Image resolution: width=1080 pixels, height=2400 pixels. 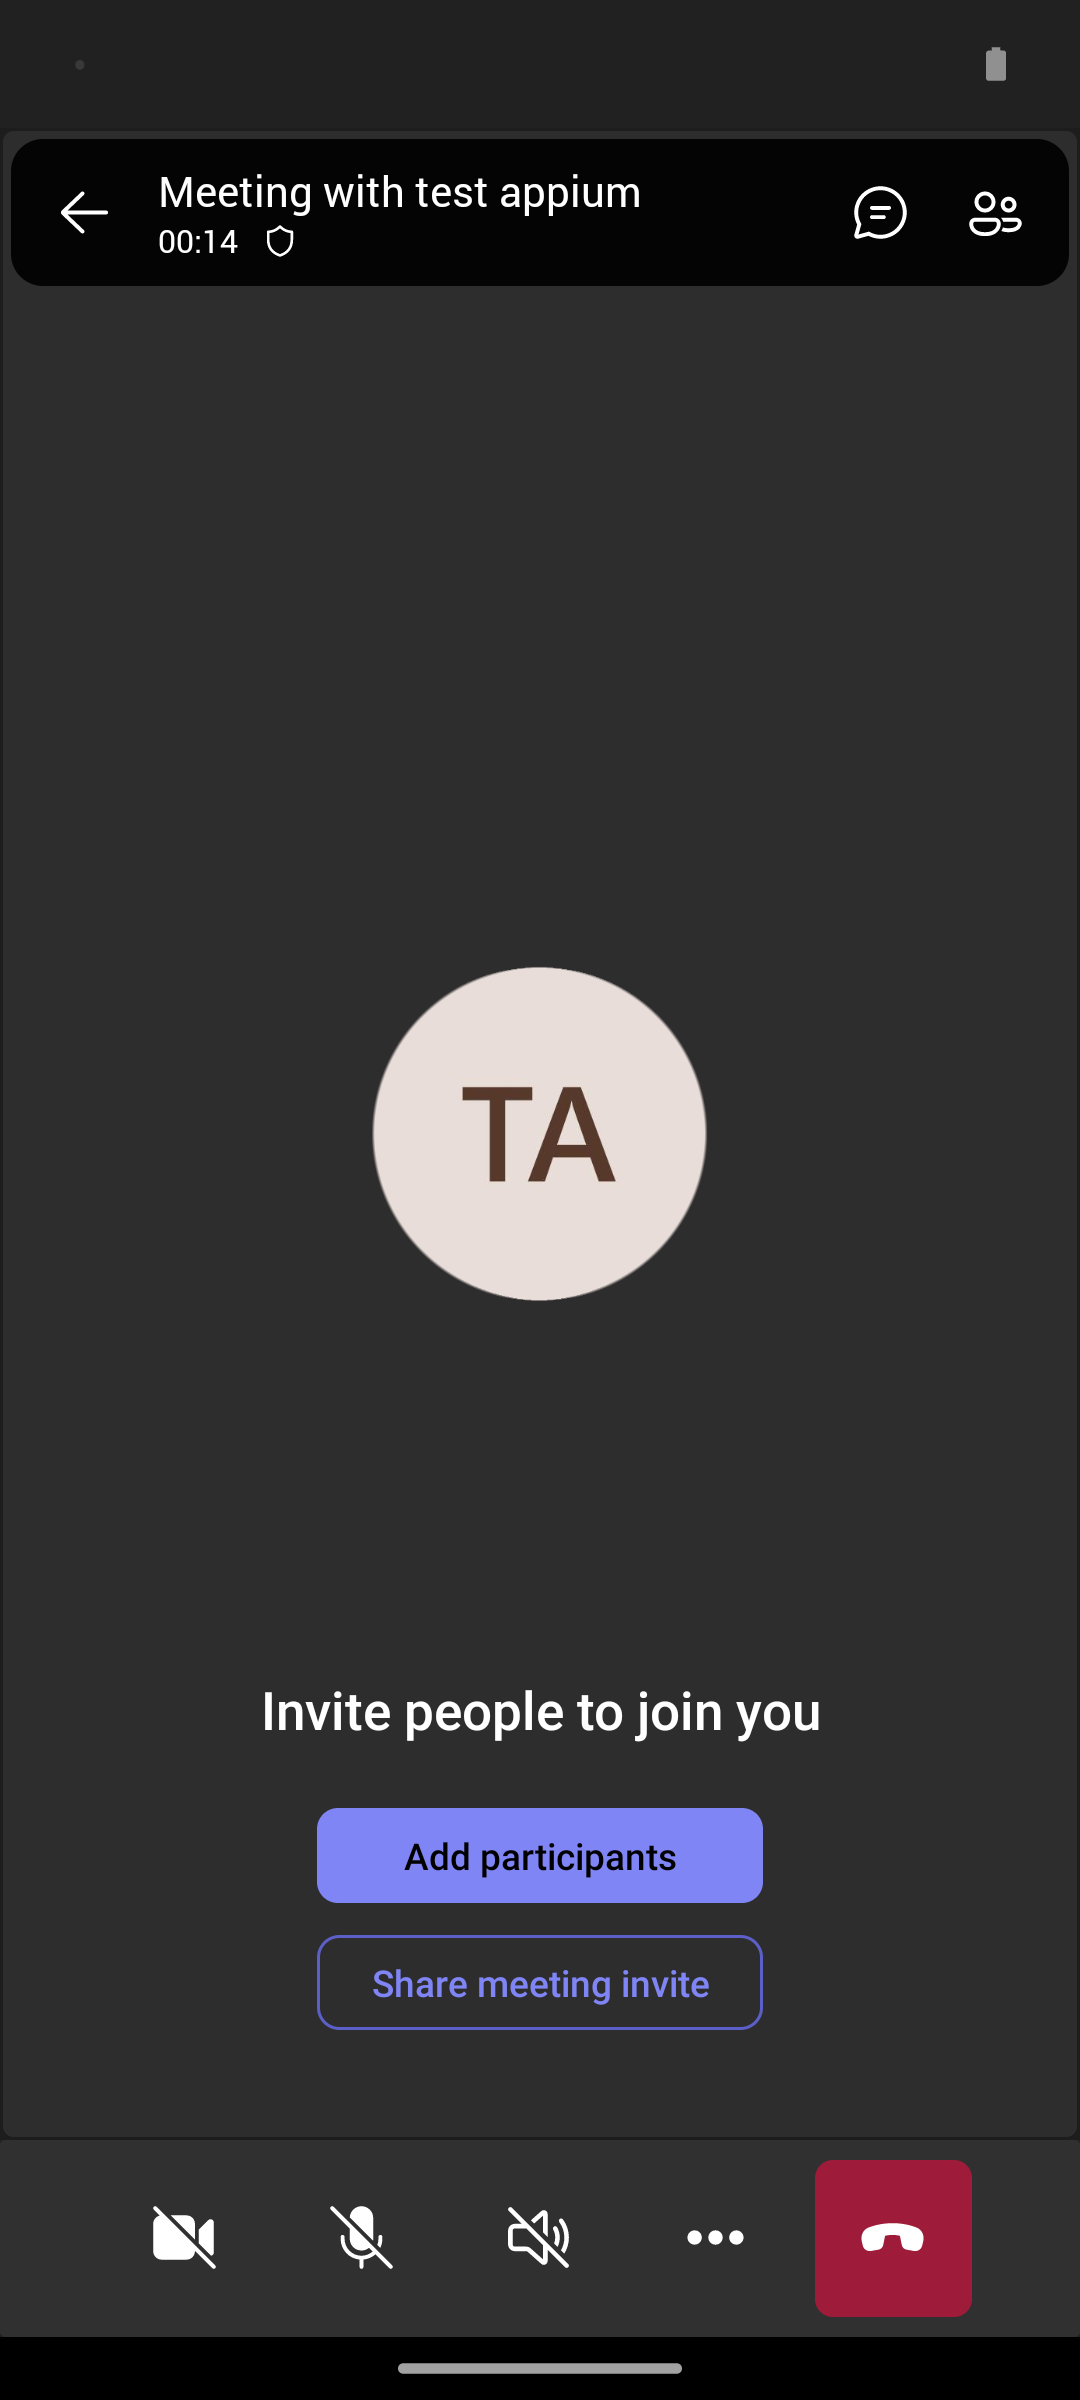 I want to click on Show participants, so click(x=1004, y=212).